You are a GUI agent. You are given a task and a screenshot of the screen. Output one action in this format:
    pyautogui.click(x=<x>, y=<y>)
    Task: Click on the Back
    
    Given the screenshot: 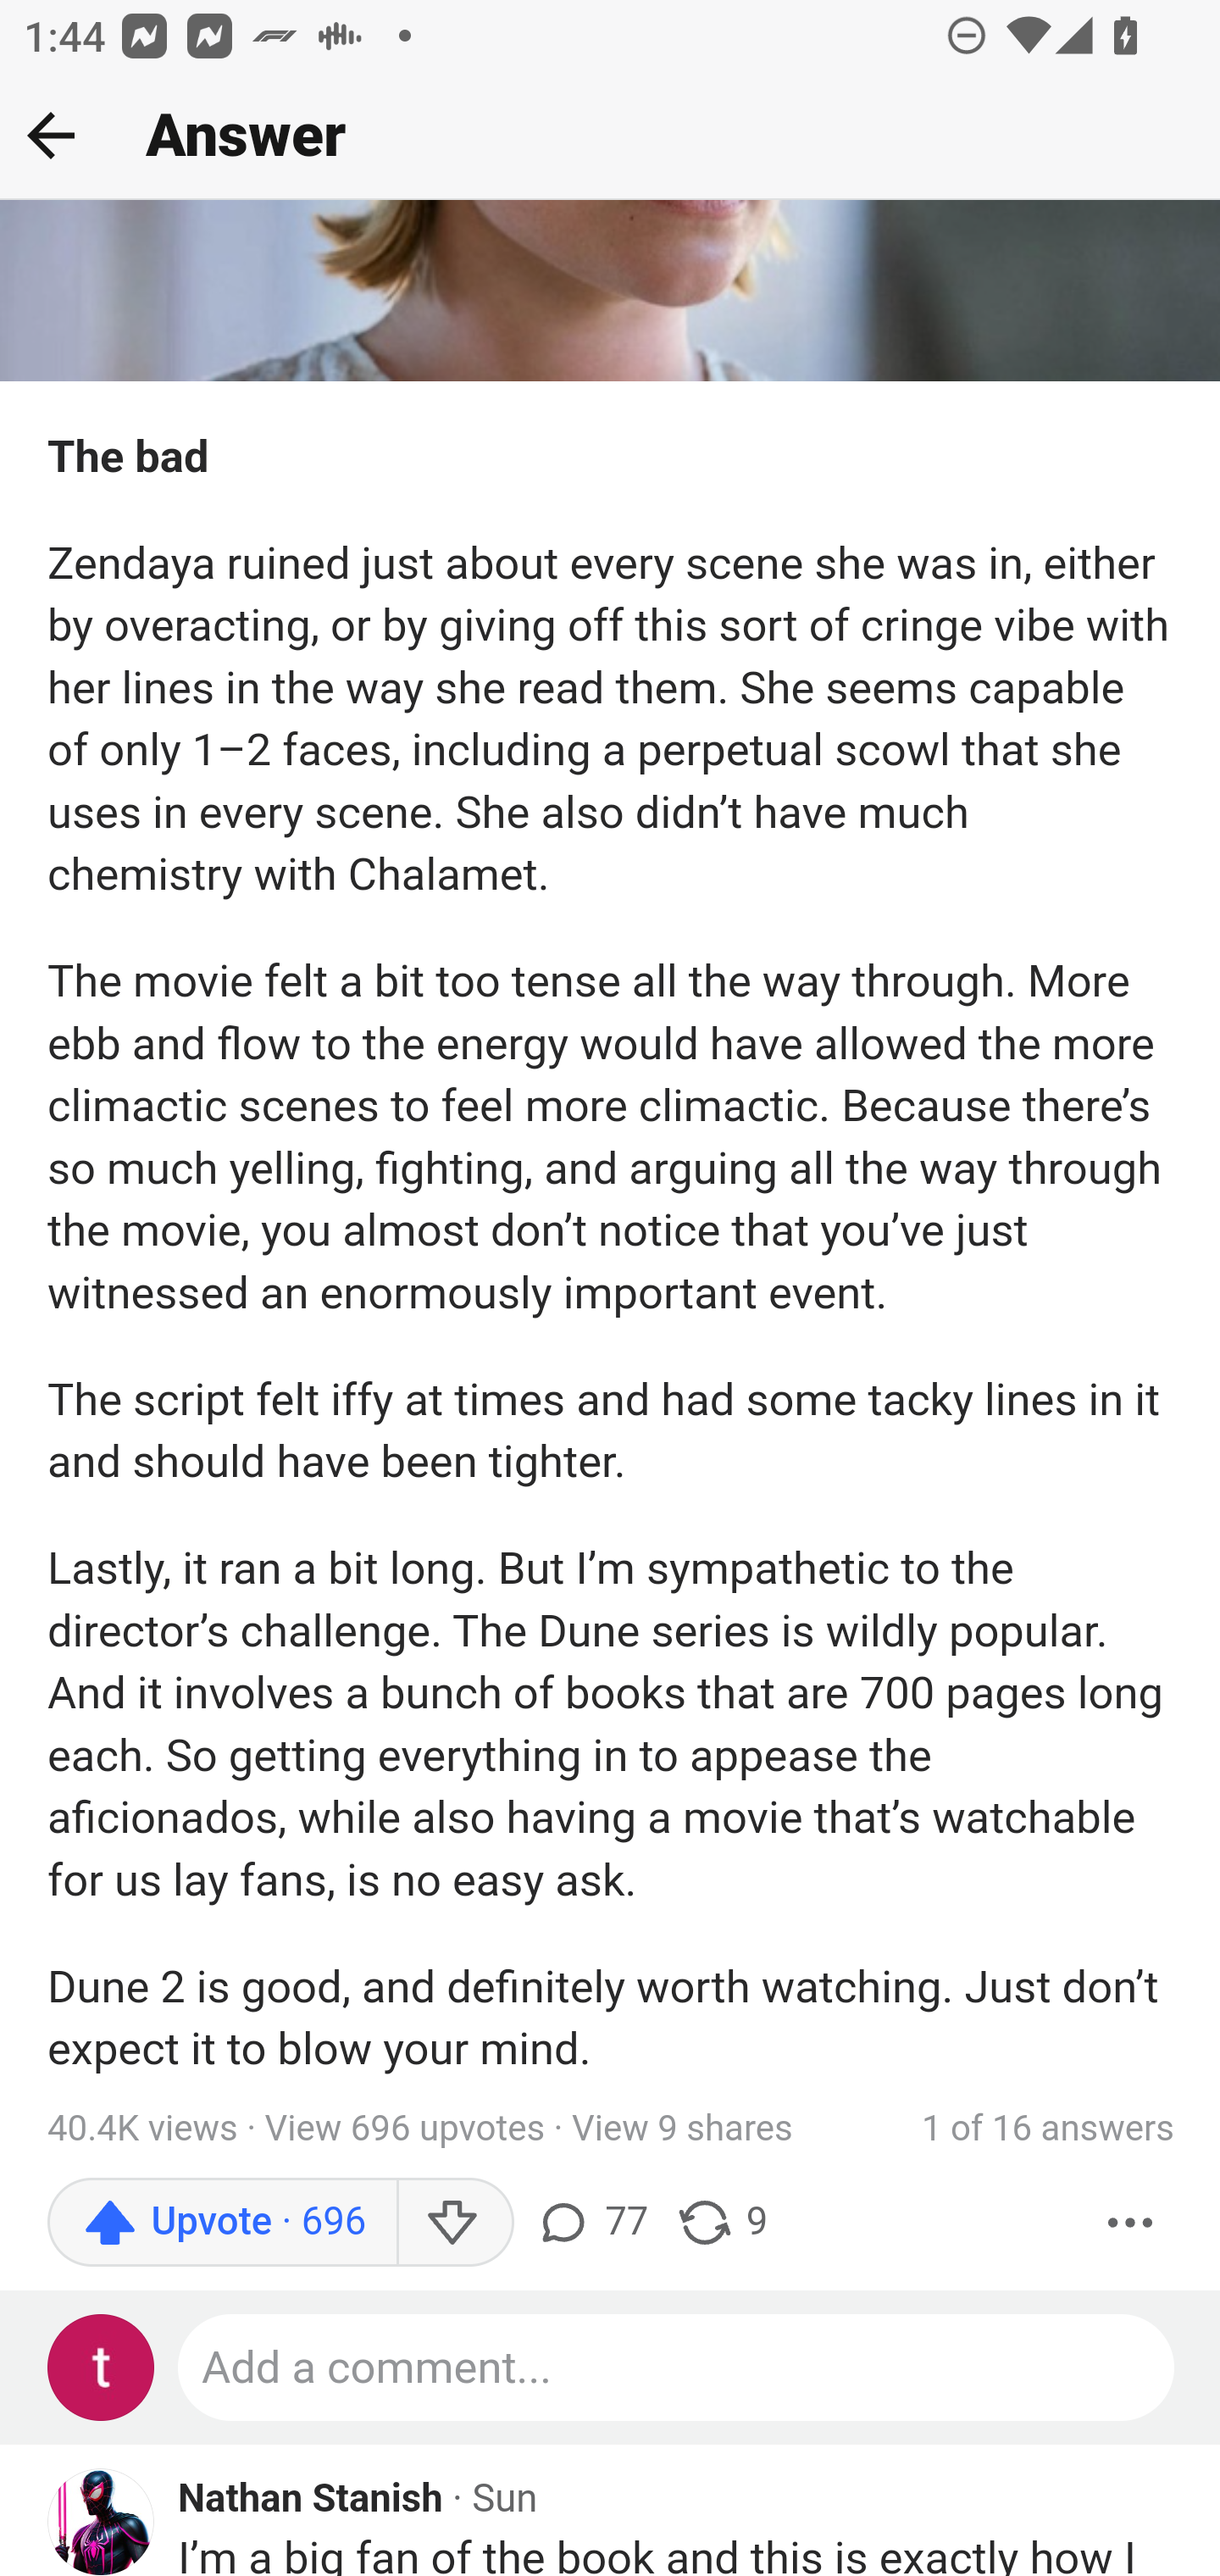 What is the action you would take?
    pyautogui.click(x=51, y=135)
    